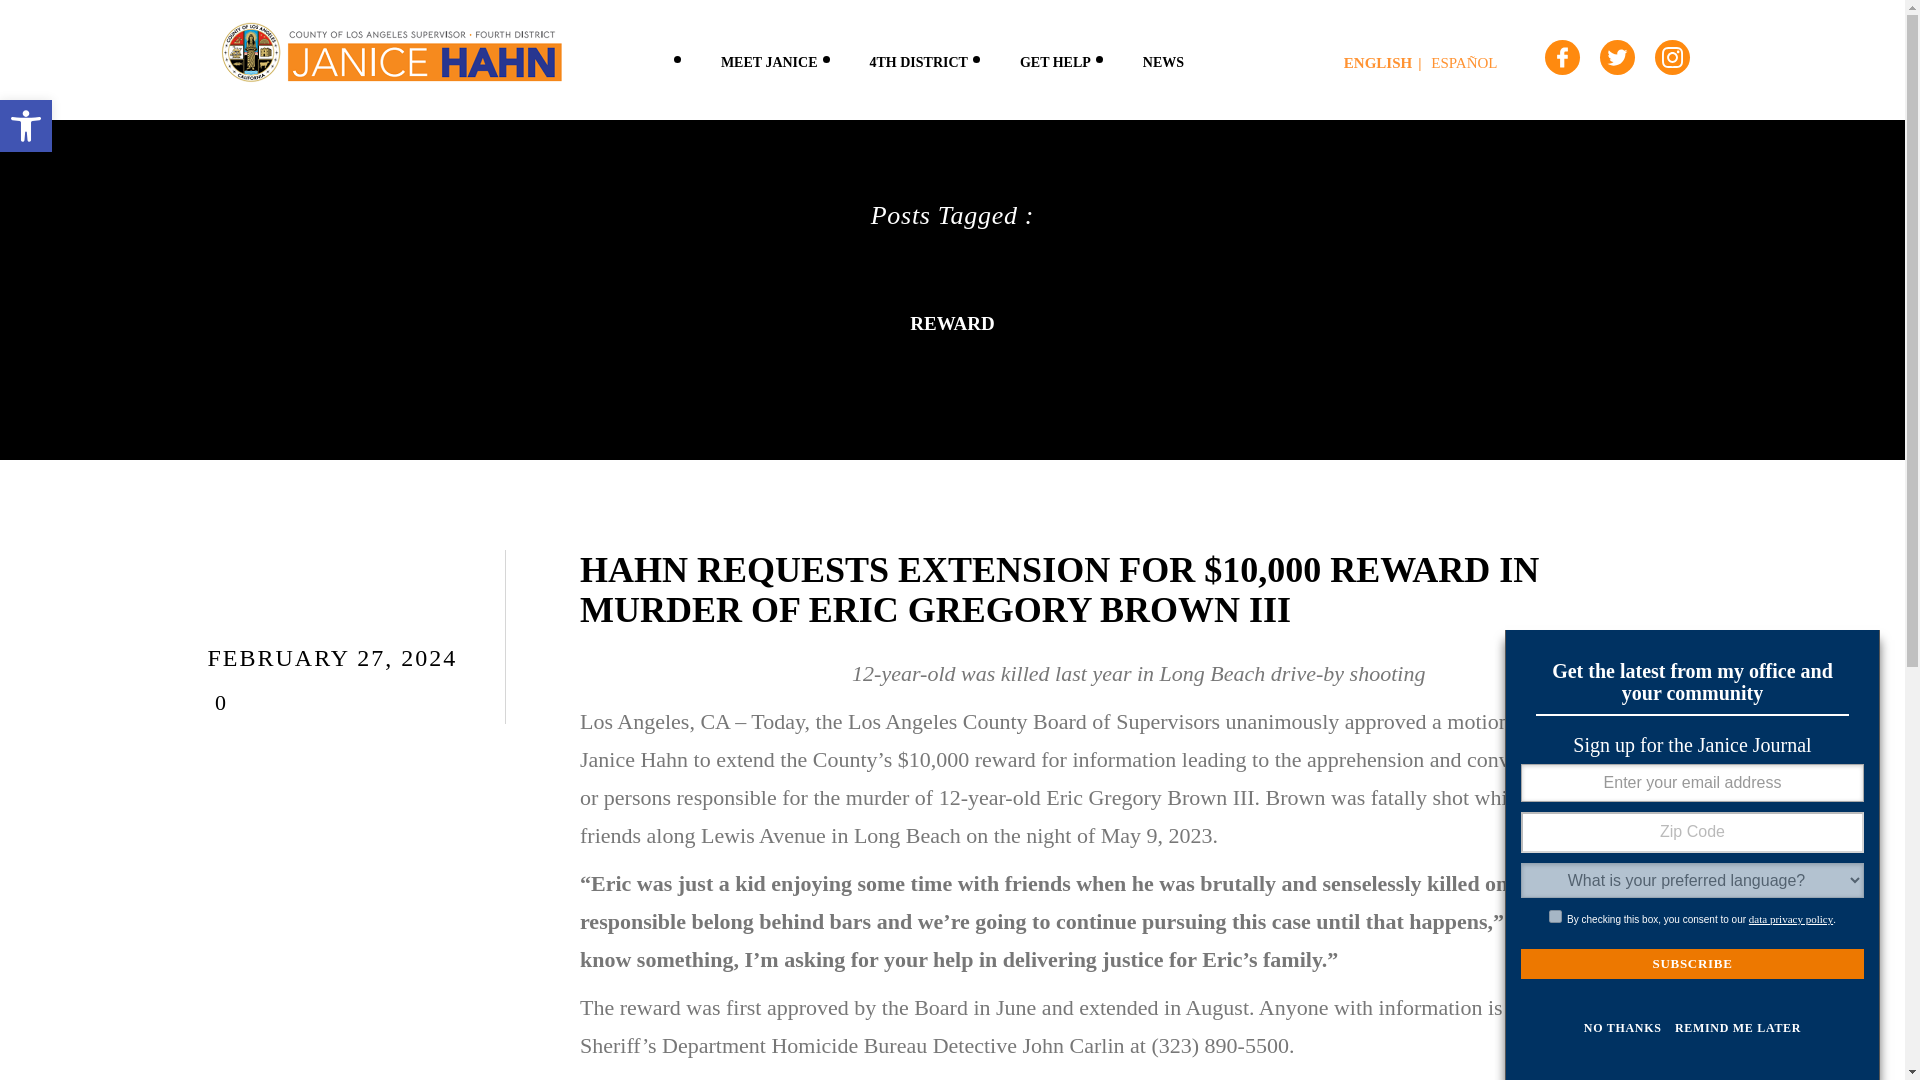 The width and height of the screenshot is (1920, 1080). Describe the element at coordinates (919, 59) in the screenshot. I see `Accessibility Tools` at that location.